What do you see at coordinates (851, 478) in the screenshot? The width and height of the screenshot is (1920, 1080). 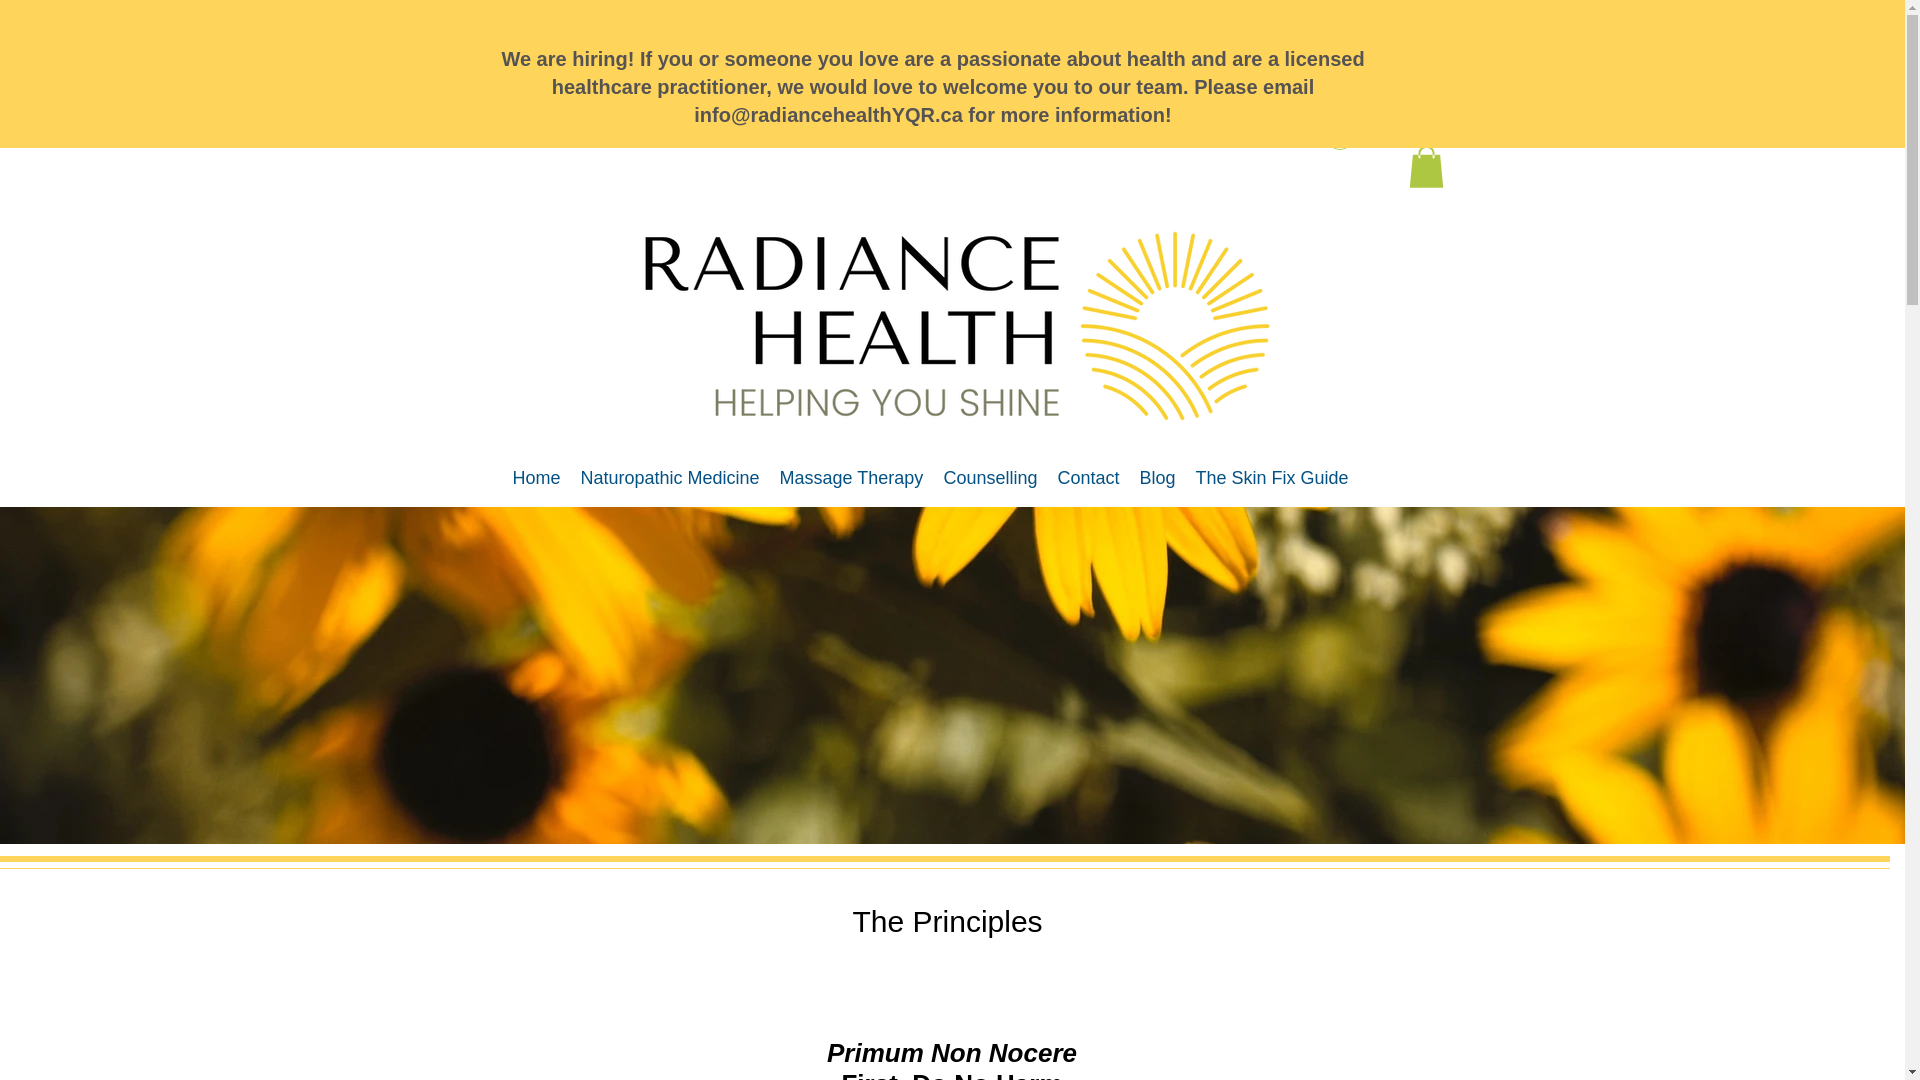 I see `Massage Therapy` at bounding box center [851, 478].